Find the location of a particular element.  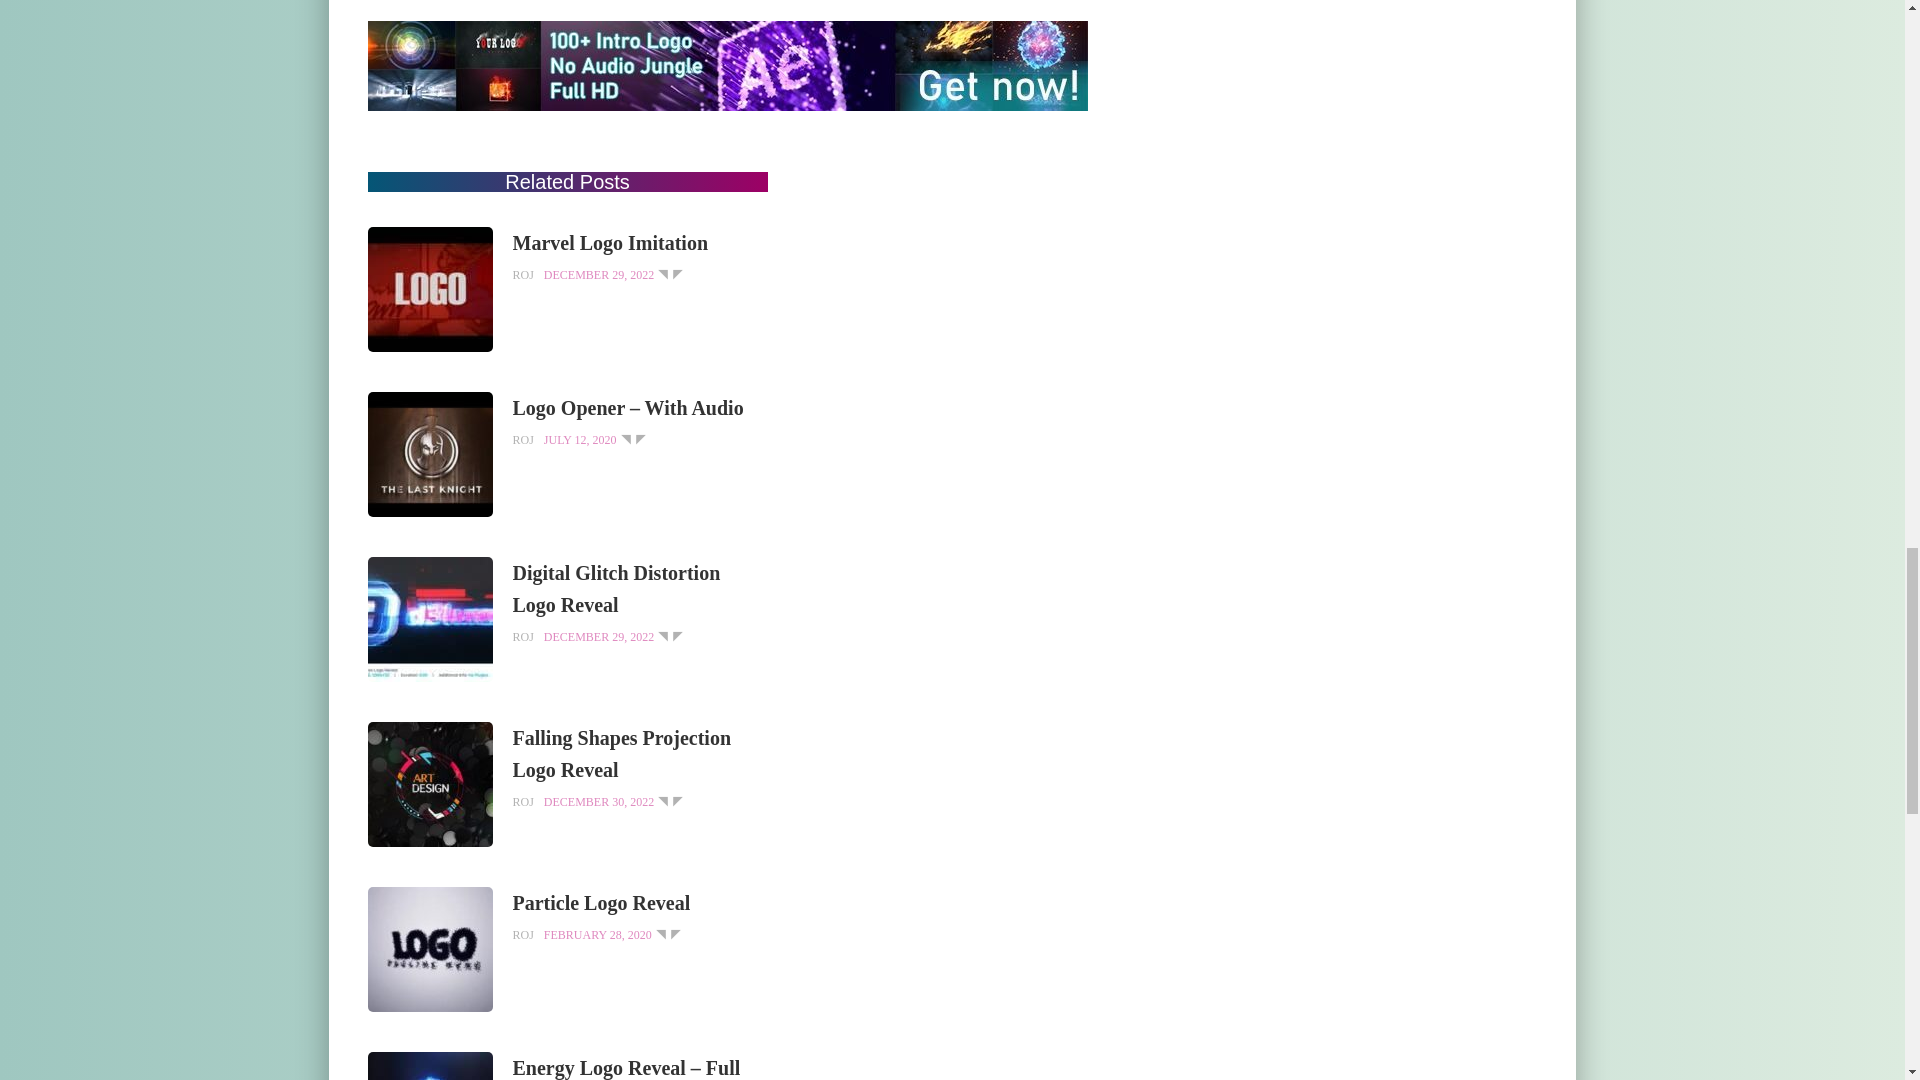

Logo Project is located at coordinates (634, 439).